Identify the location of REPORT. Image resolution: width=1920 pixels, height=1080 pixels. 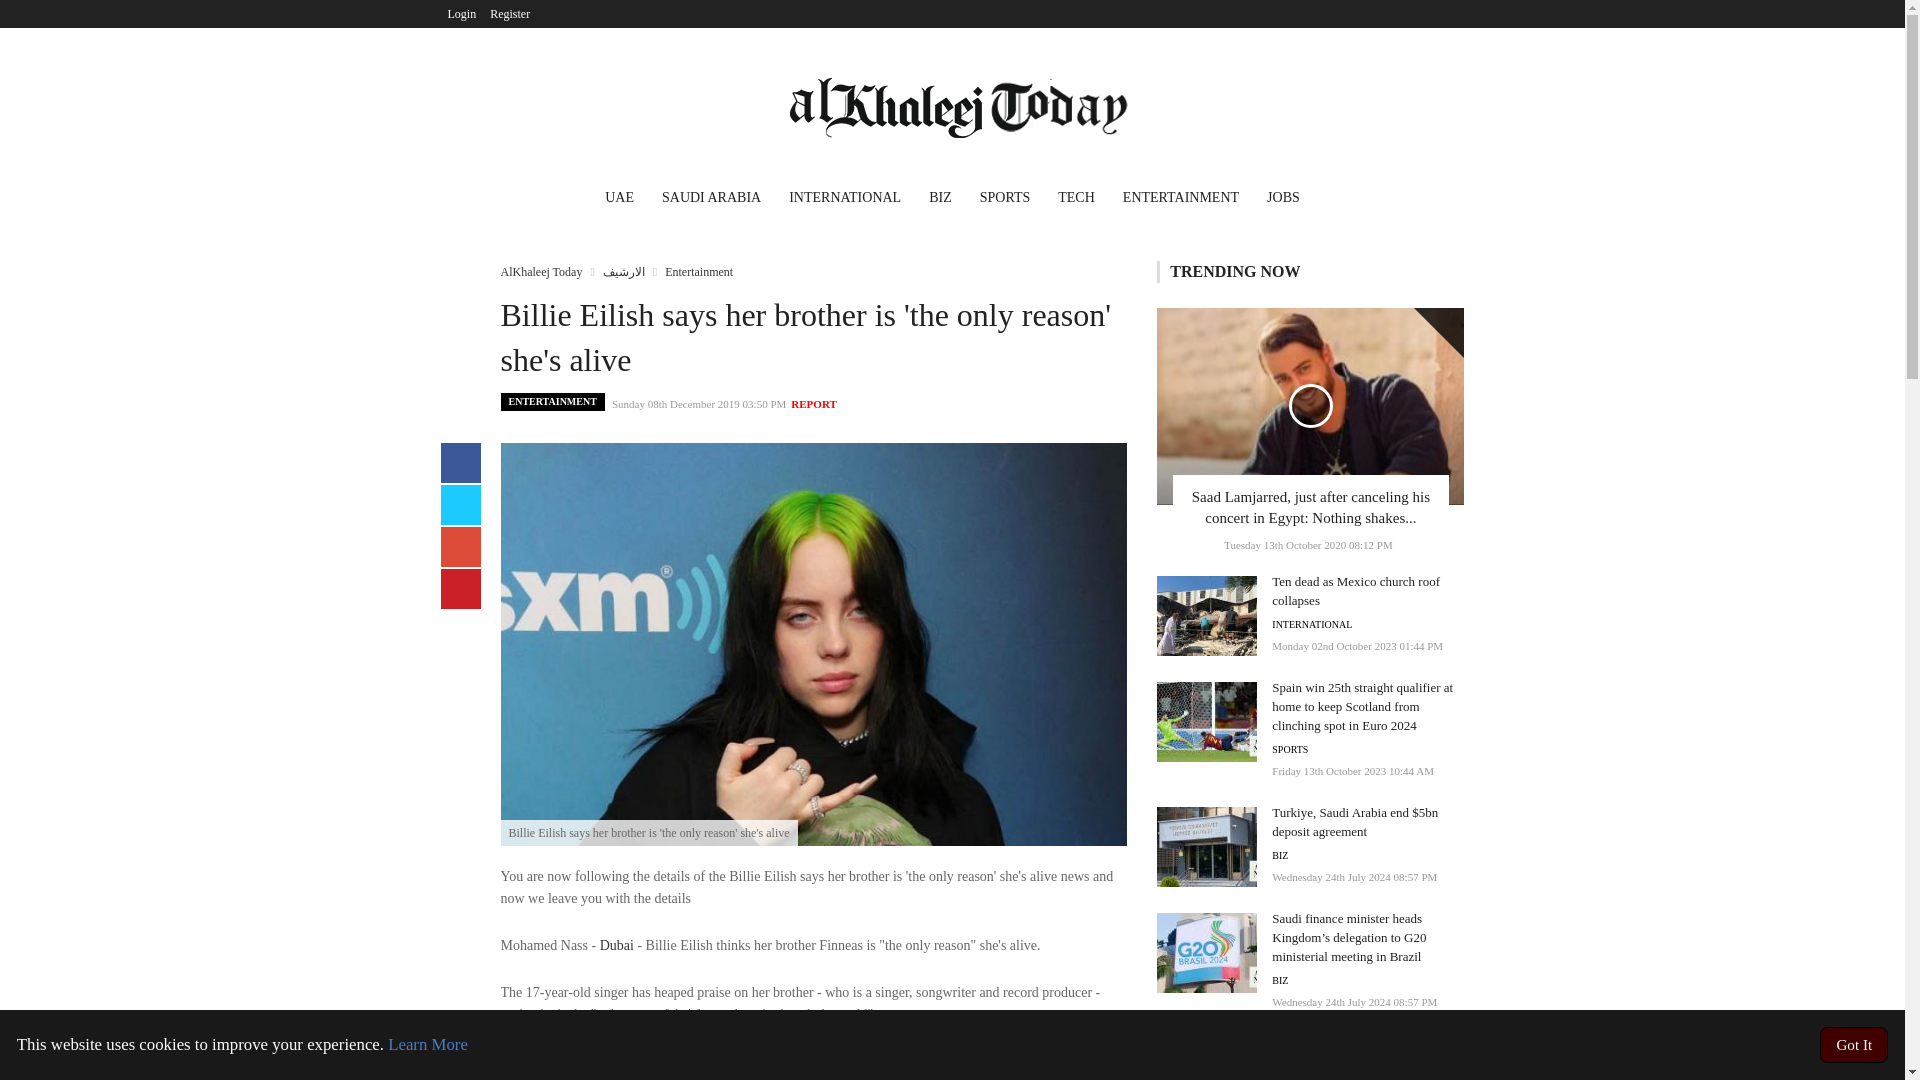
(813, 404).